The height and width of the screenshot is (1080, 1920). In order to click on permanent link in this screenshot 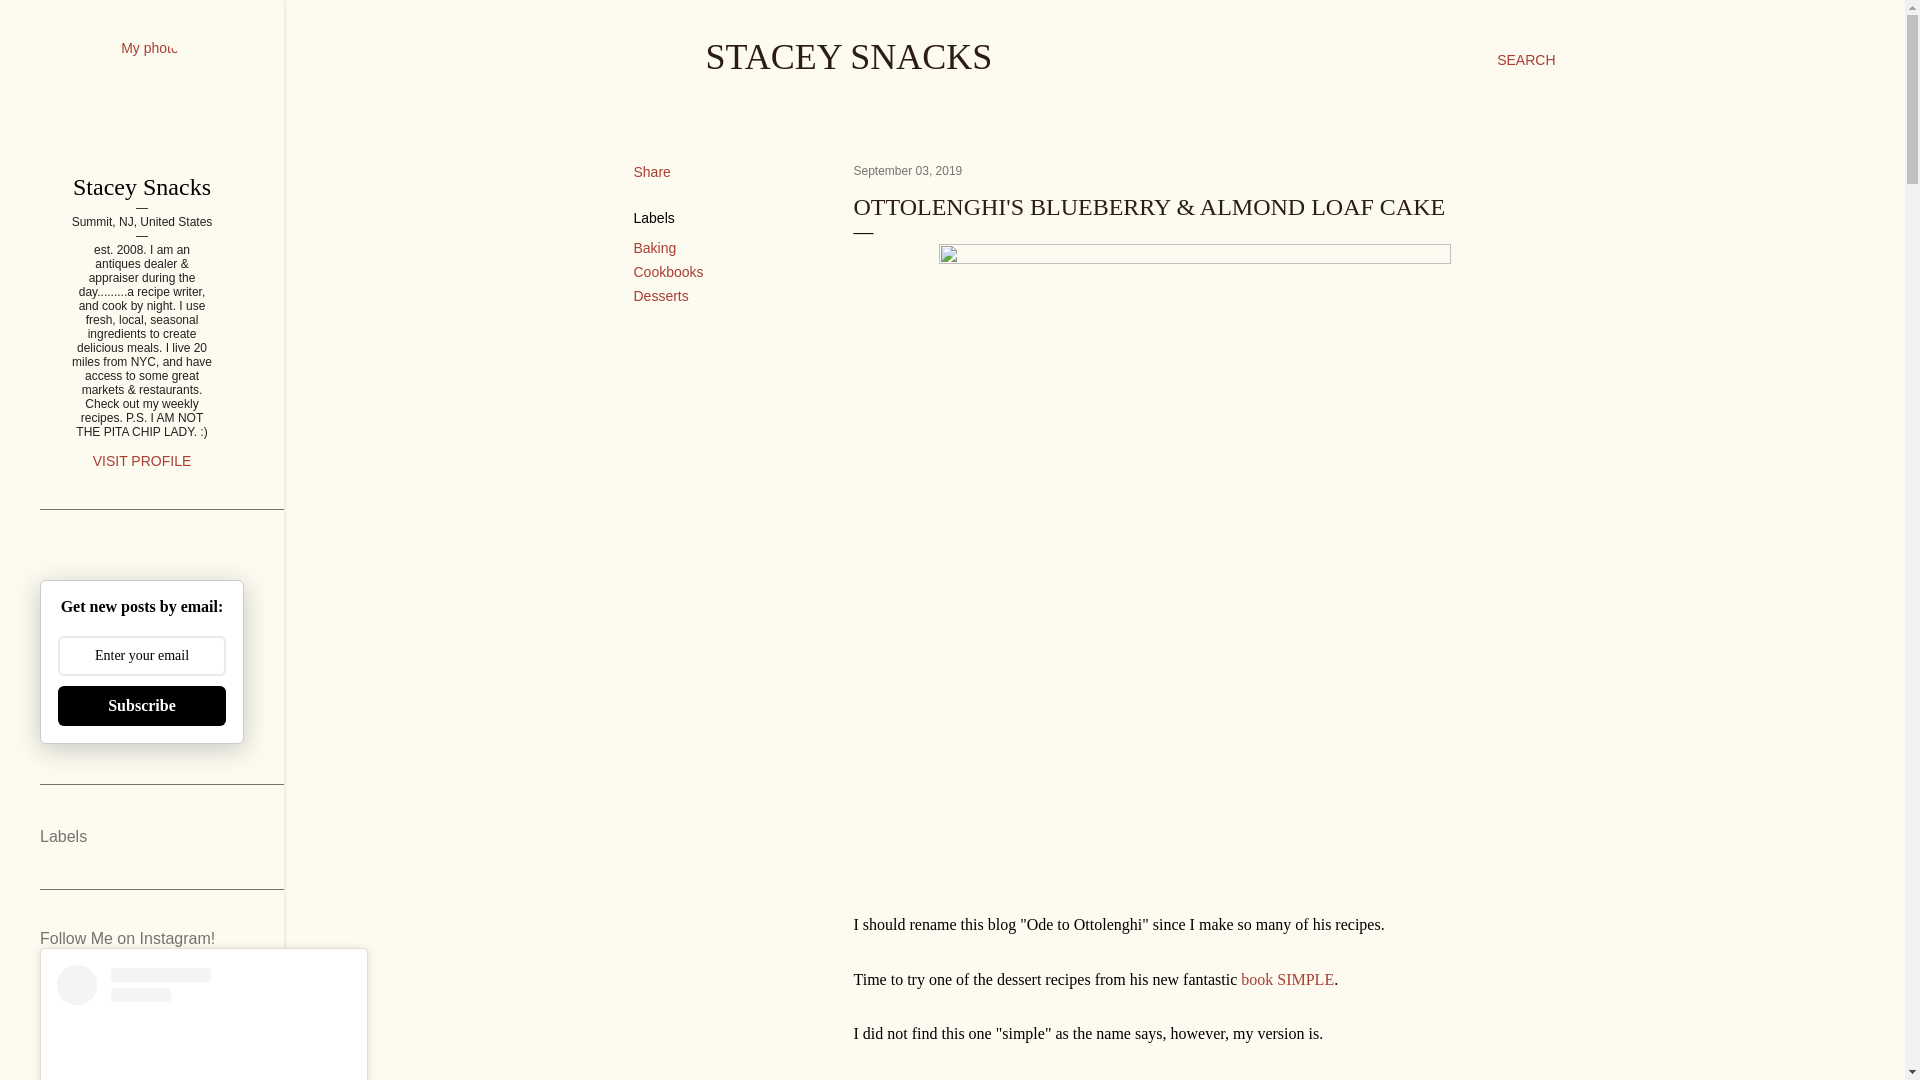, I will do `click(908, 171)`.